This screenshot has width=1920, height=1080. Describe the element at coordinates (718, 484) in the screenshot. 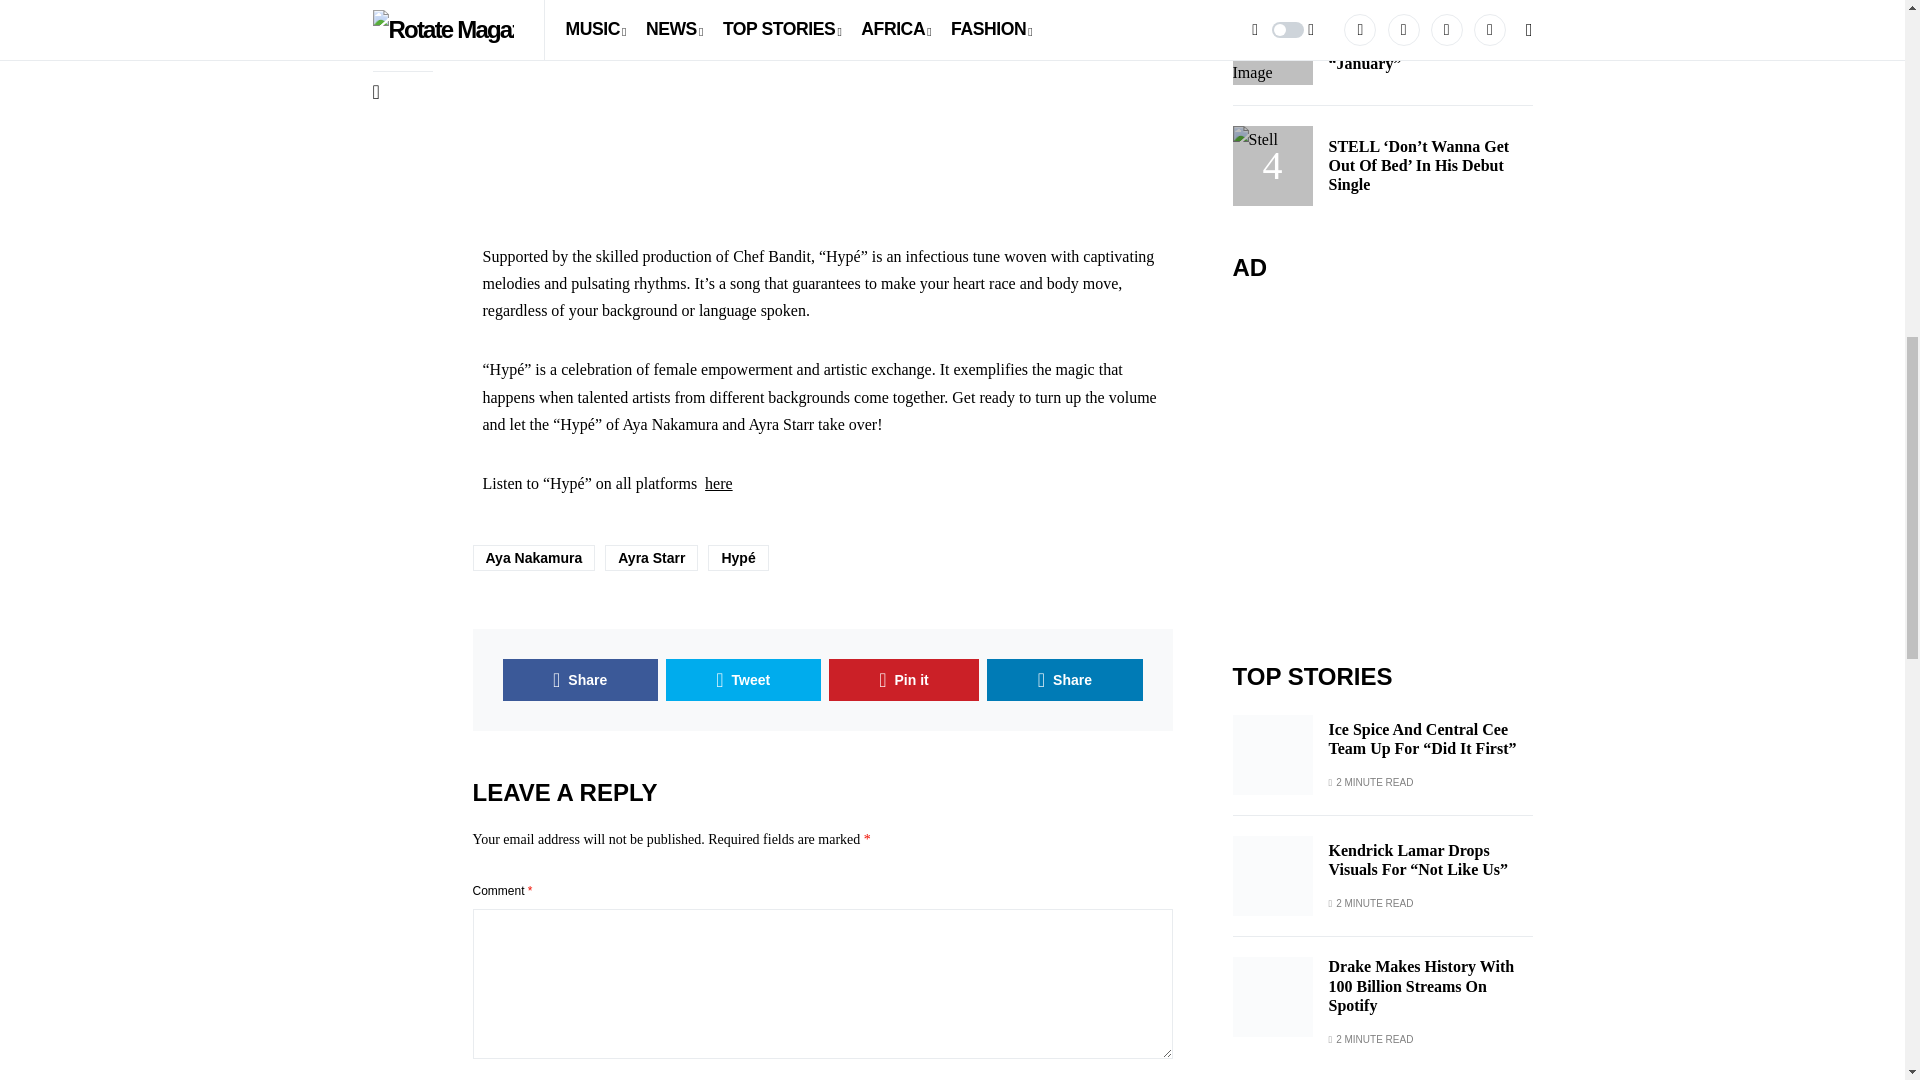

I see `here` at that location.